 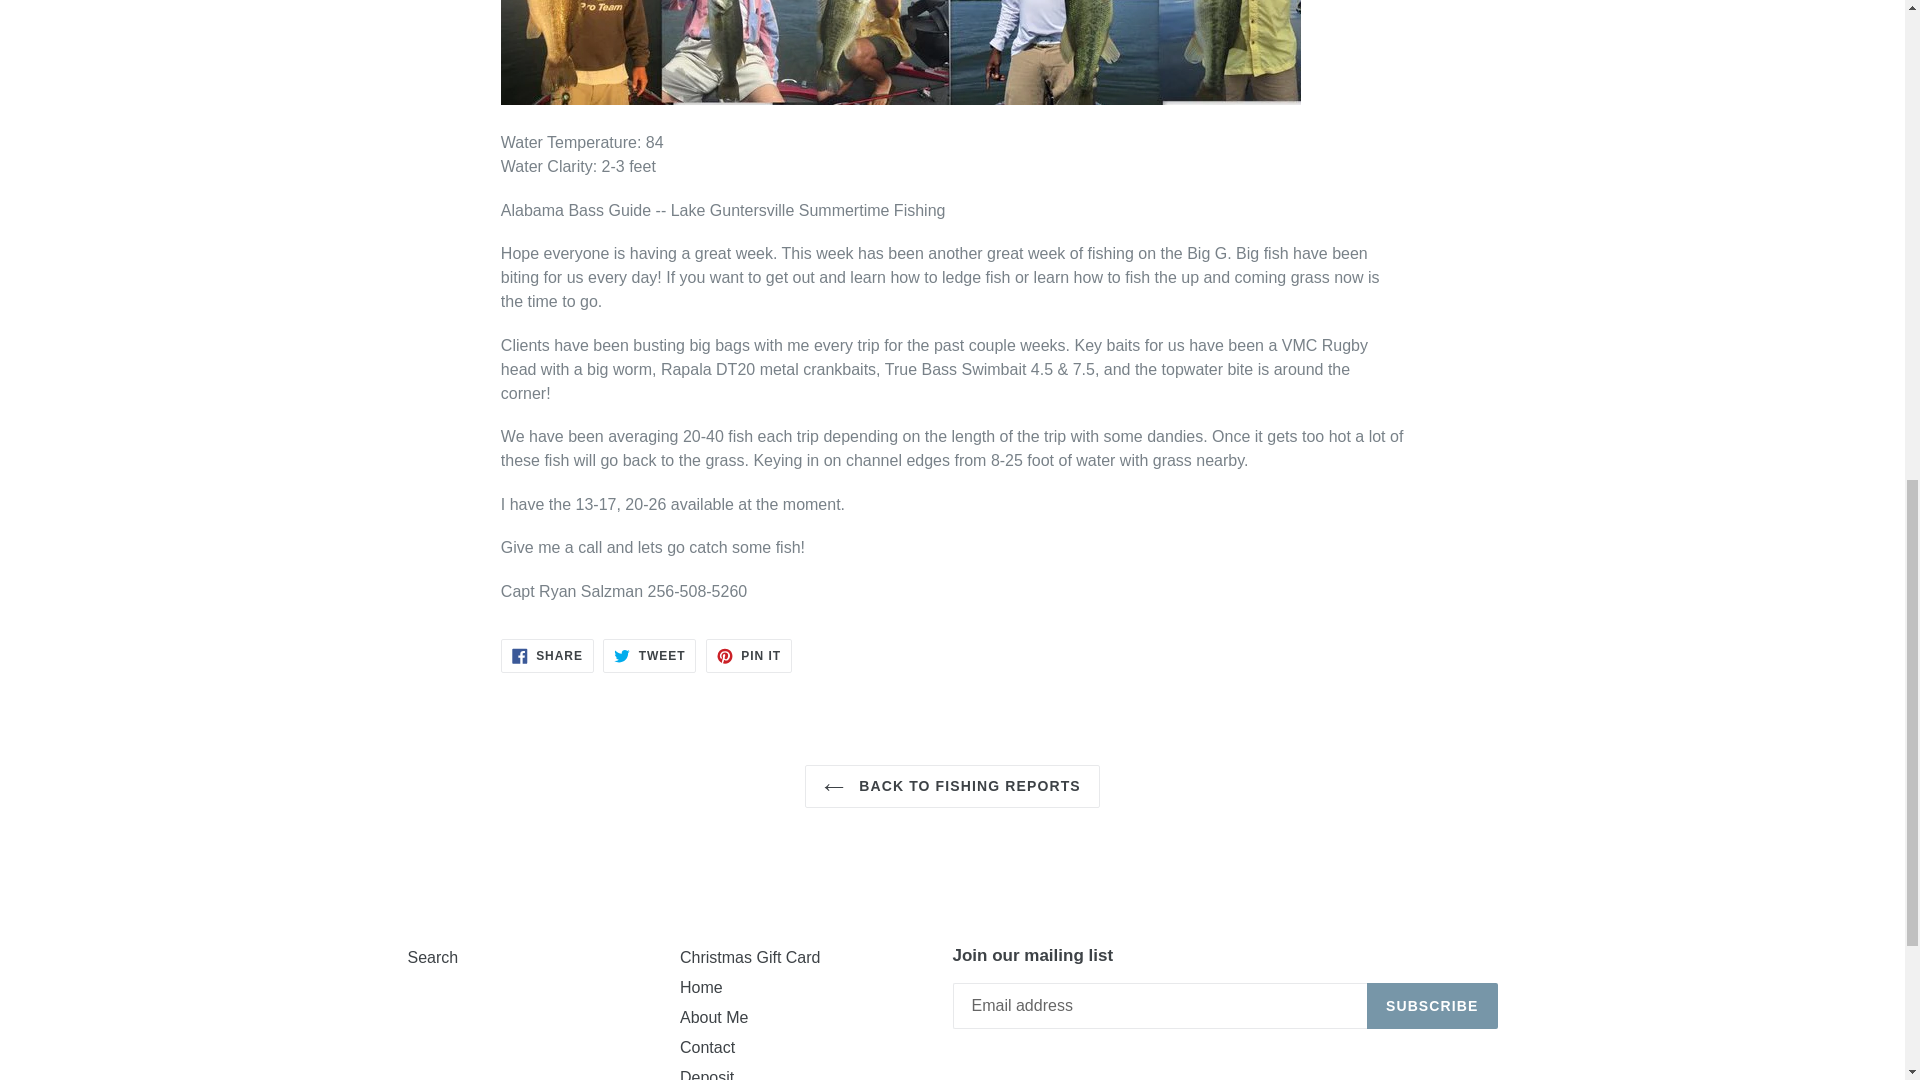 I want to click on Deposit, so click(x=706, y=1074).